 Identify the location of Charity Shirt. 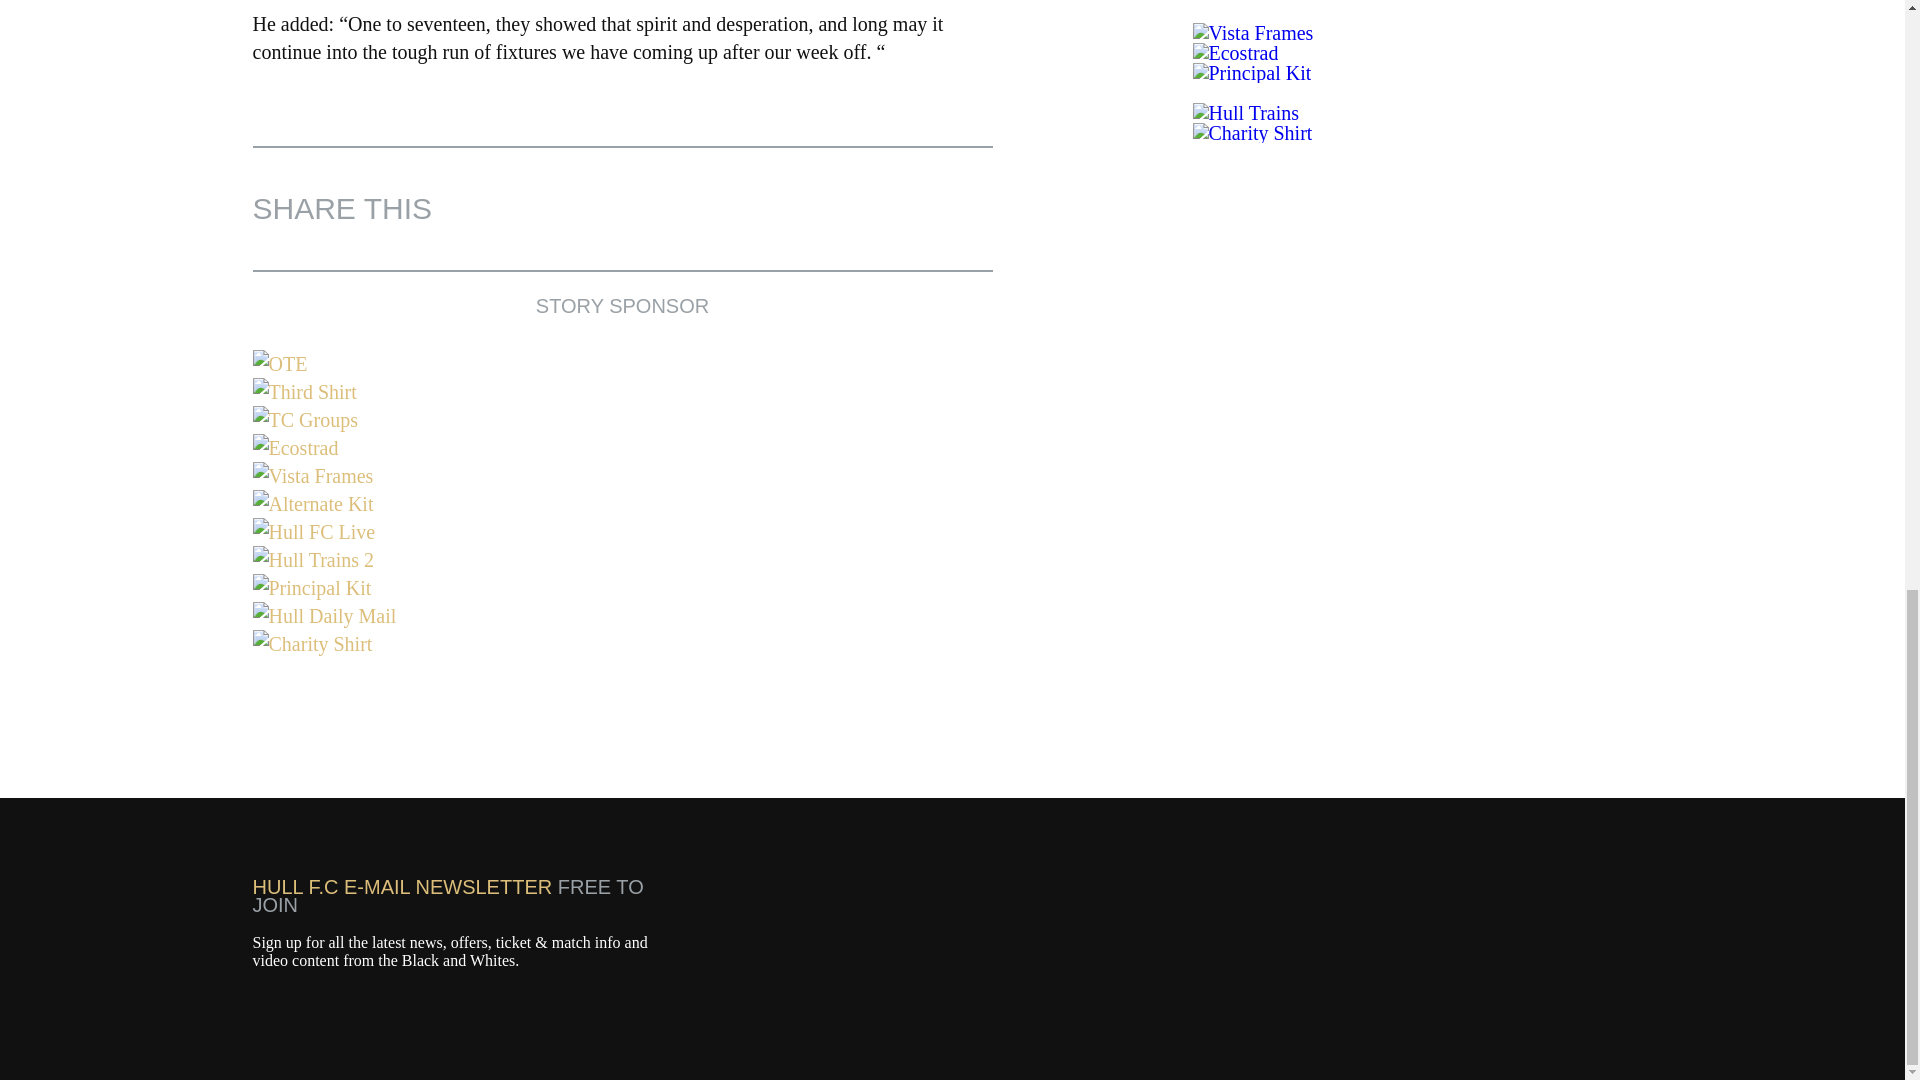
(622, 643).